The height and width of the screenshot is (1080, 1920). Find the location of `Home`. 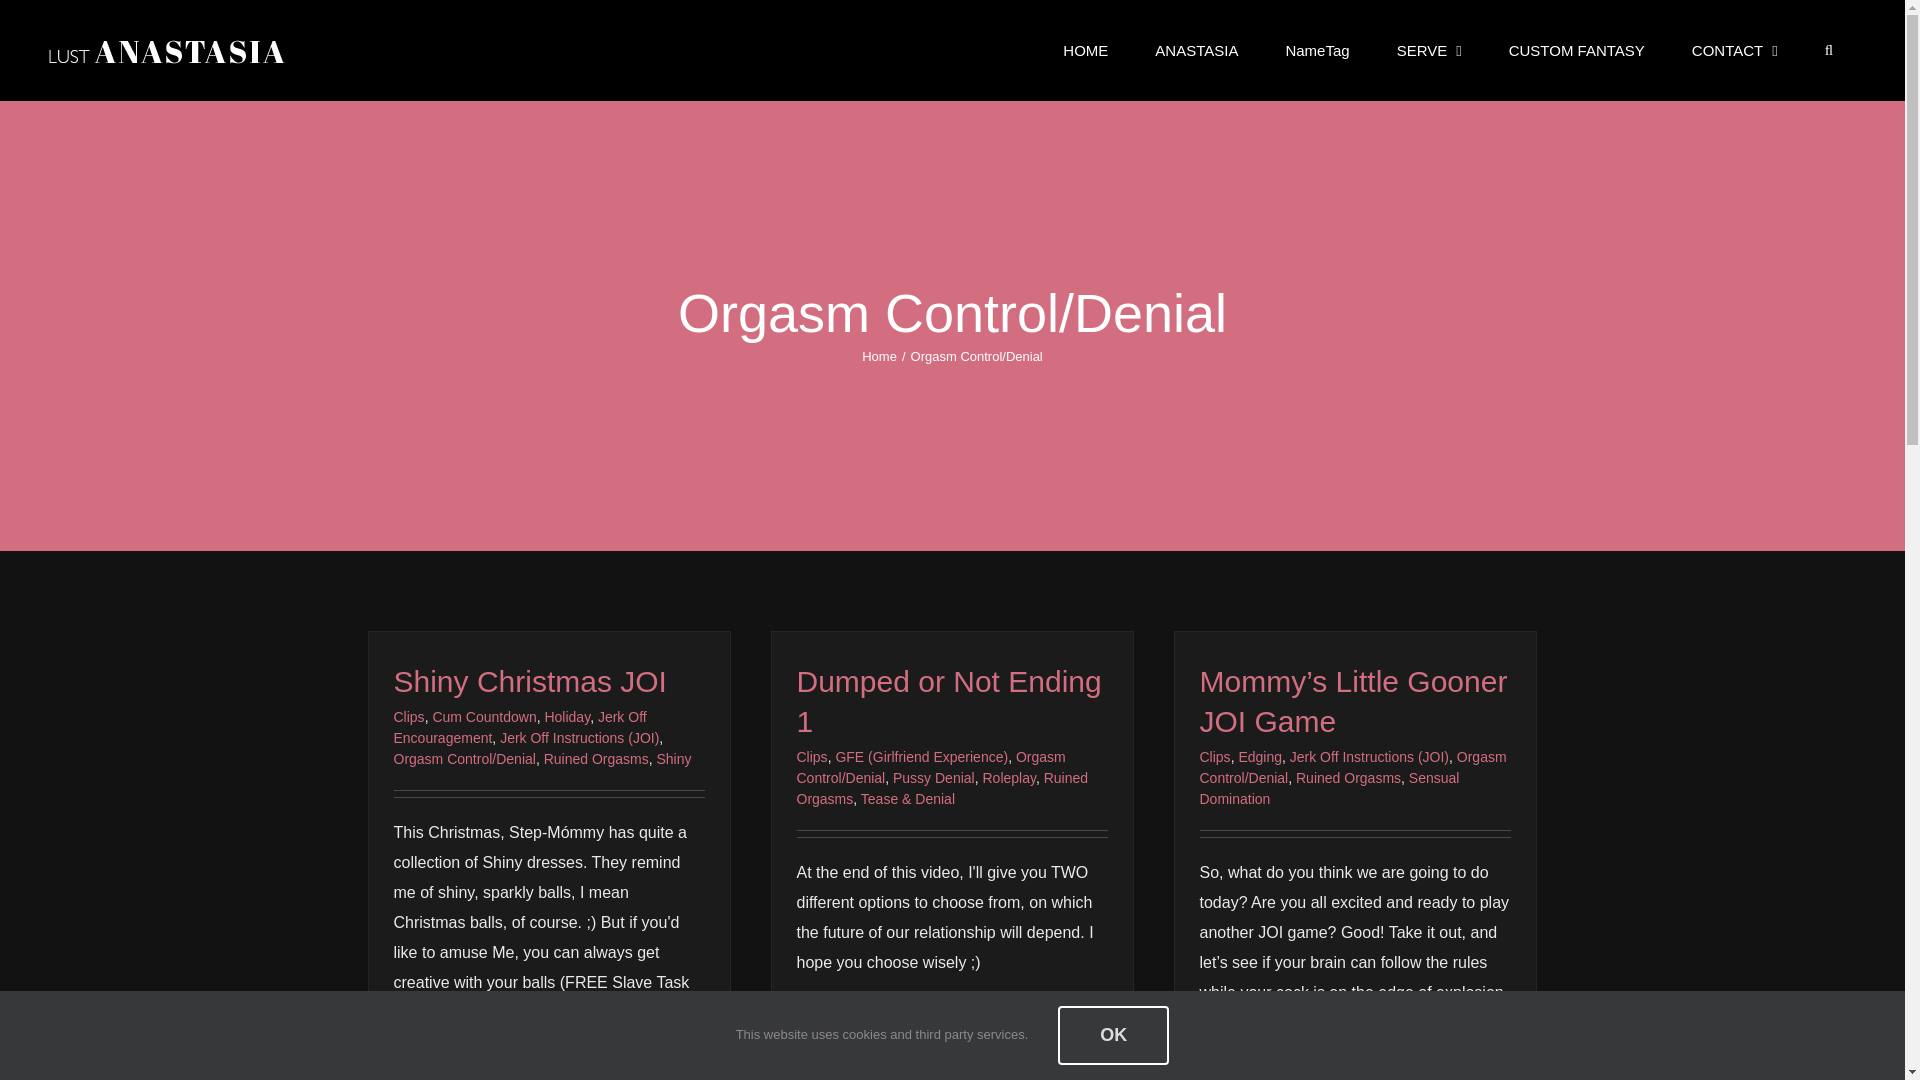

Home is located at coordinates (879, 356).